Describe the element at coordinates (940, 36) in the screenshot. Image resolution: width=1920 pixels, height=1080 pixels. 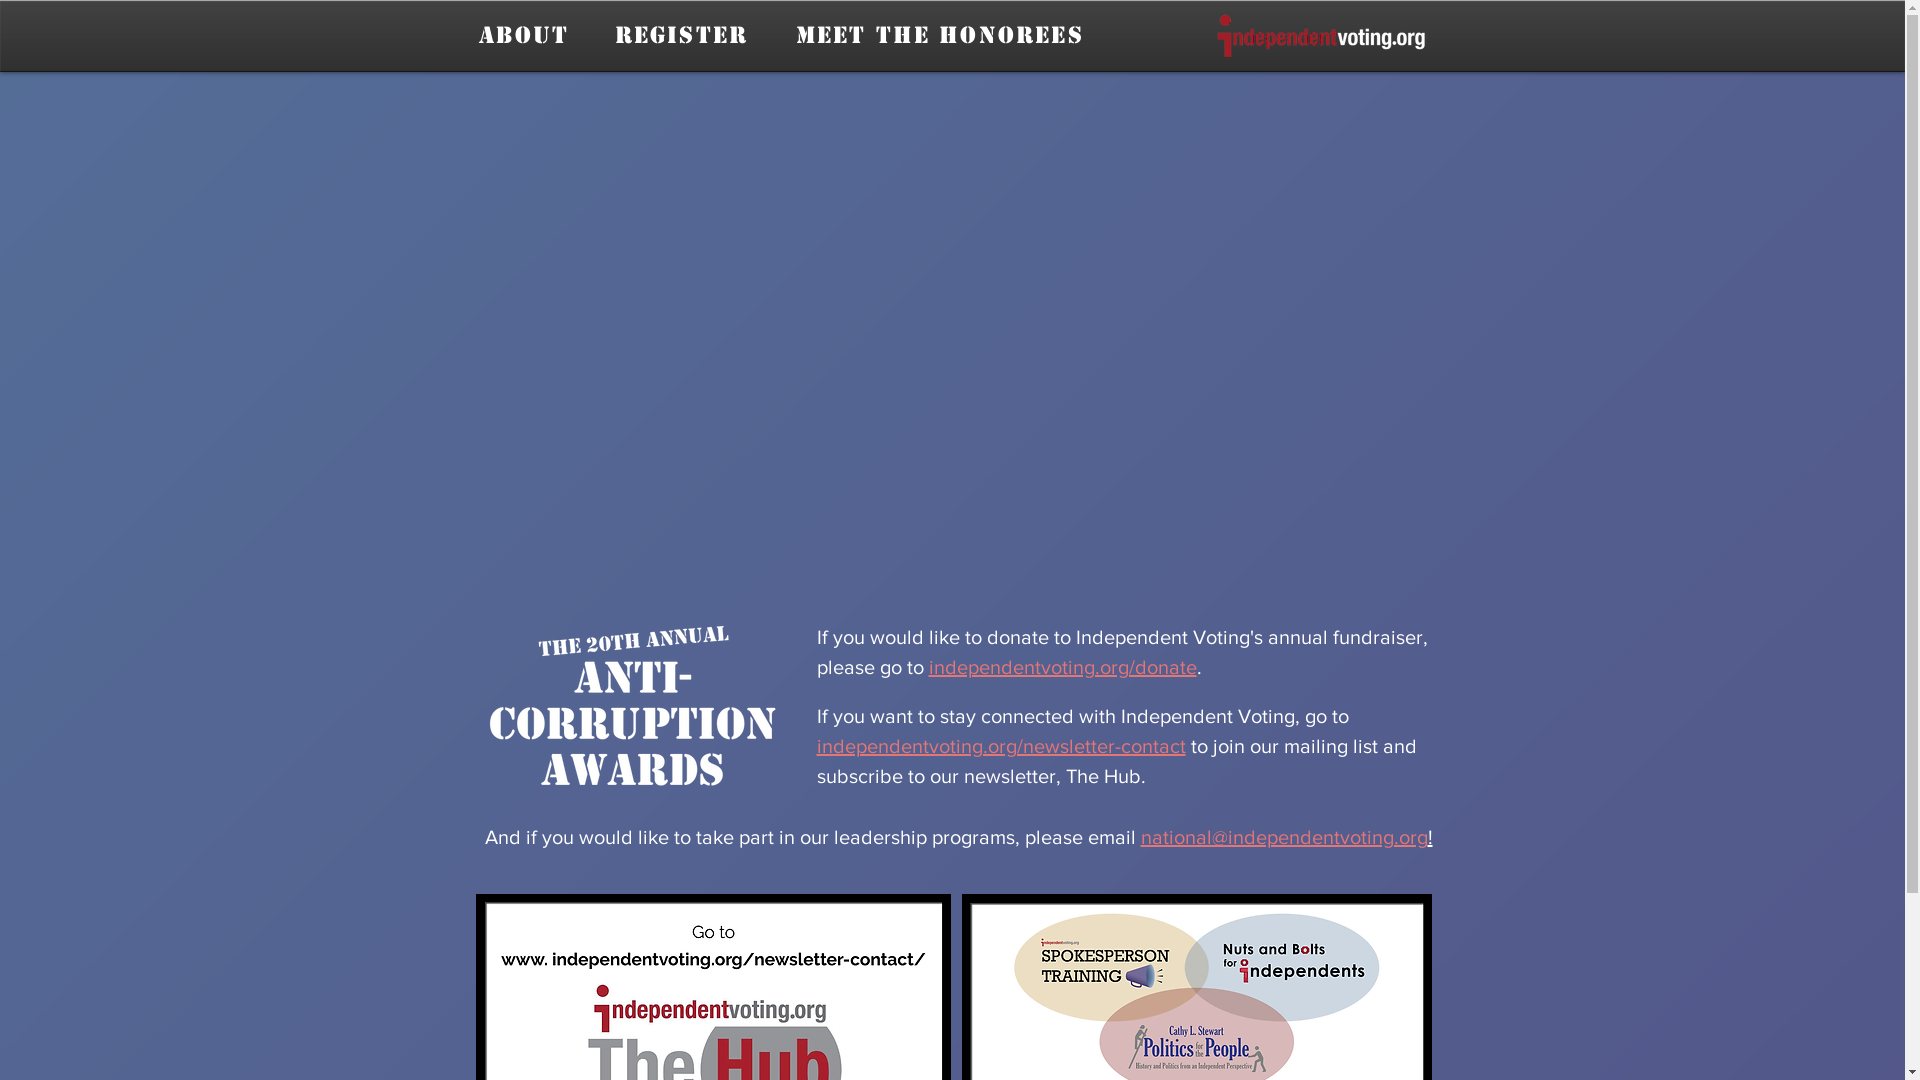
I see `meet the honorees` at that location.